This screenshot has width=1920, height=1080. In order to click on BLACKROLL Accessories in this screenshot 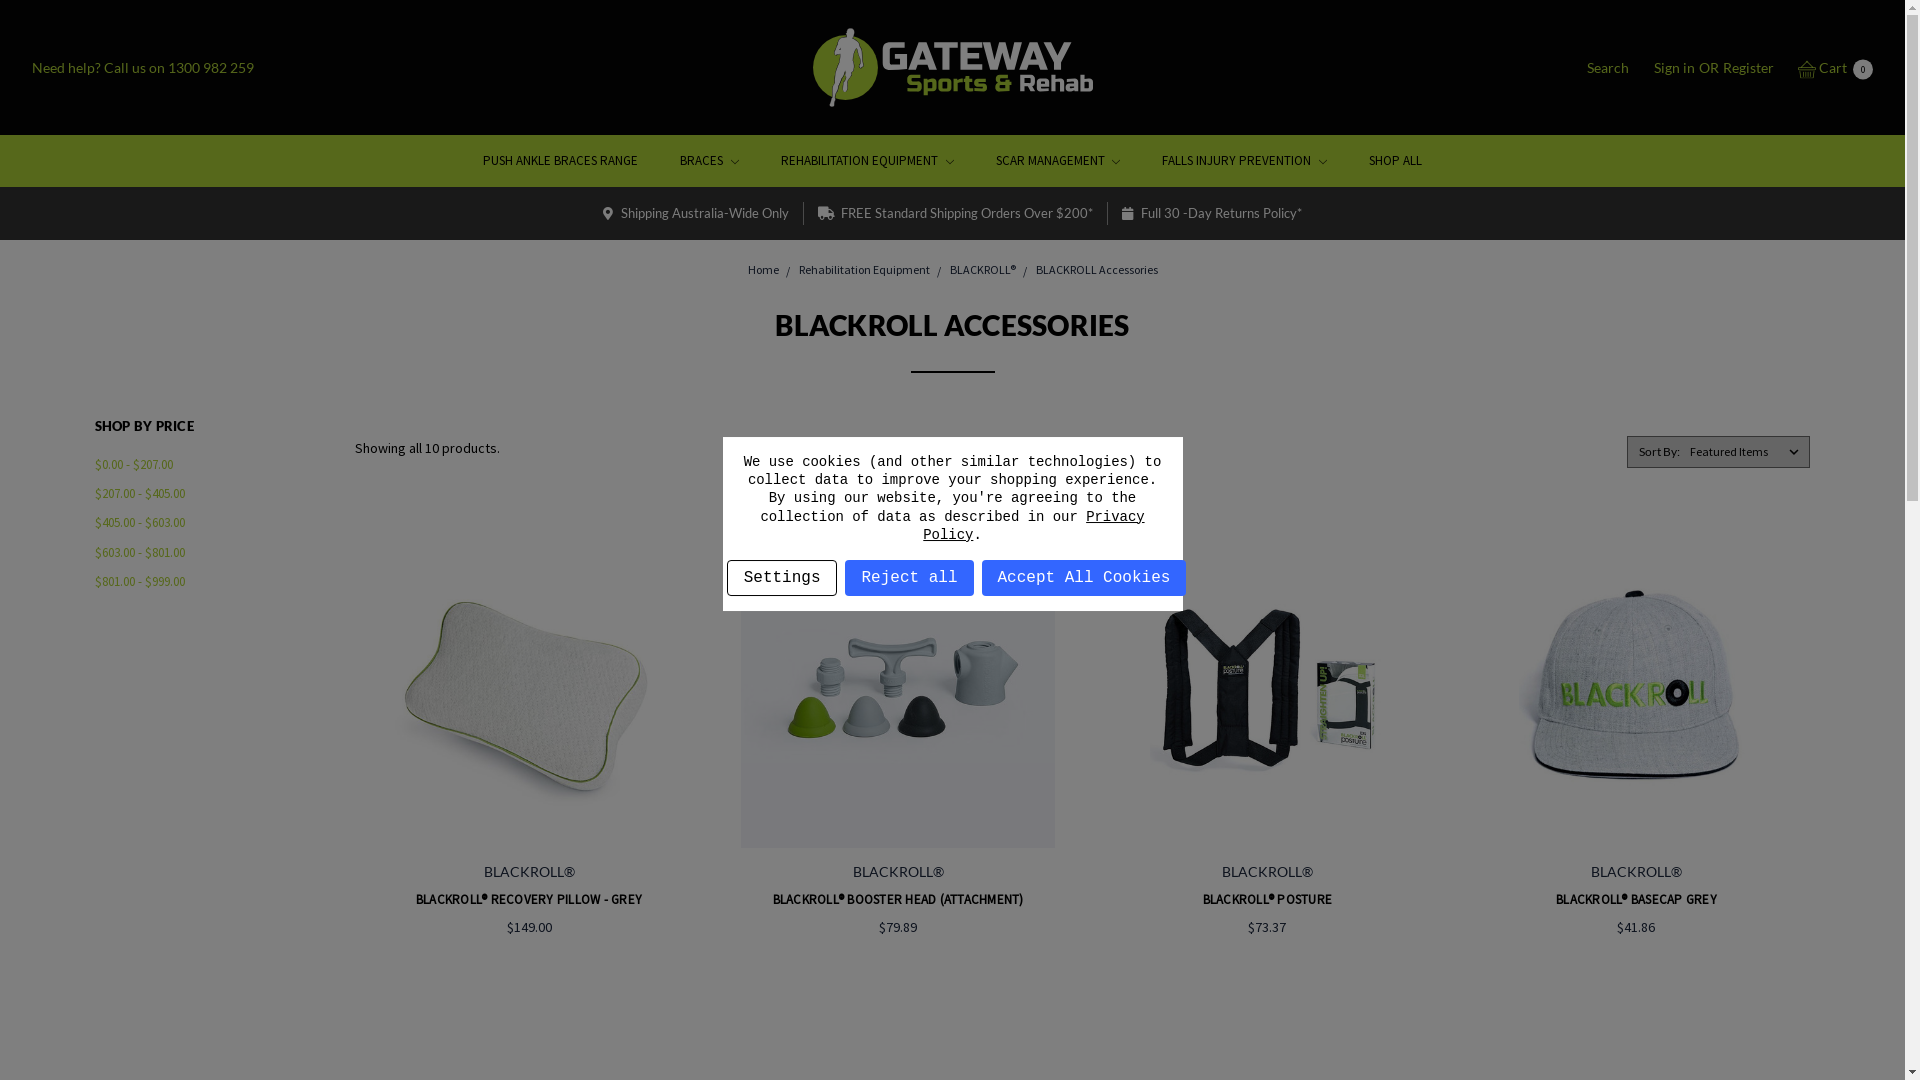, I will do `click(1097, 270)`.